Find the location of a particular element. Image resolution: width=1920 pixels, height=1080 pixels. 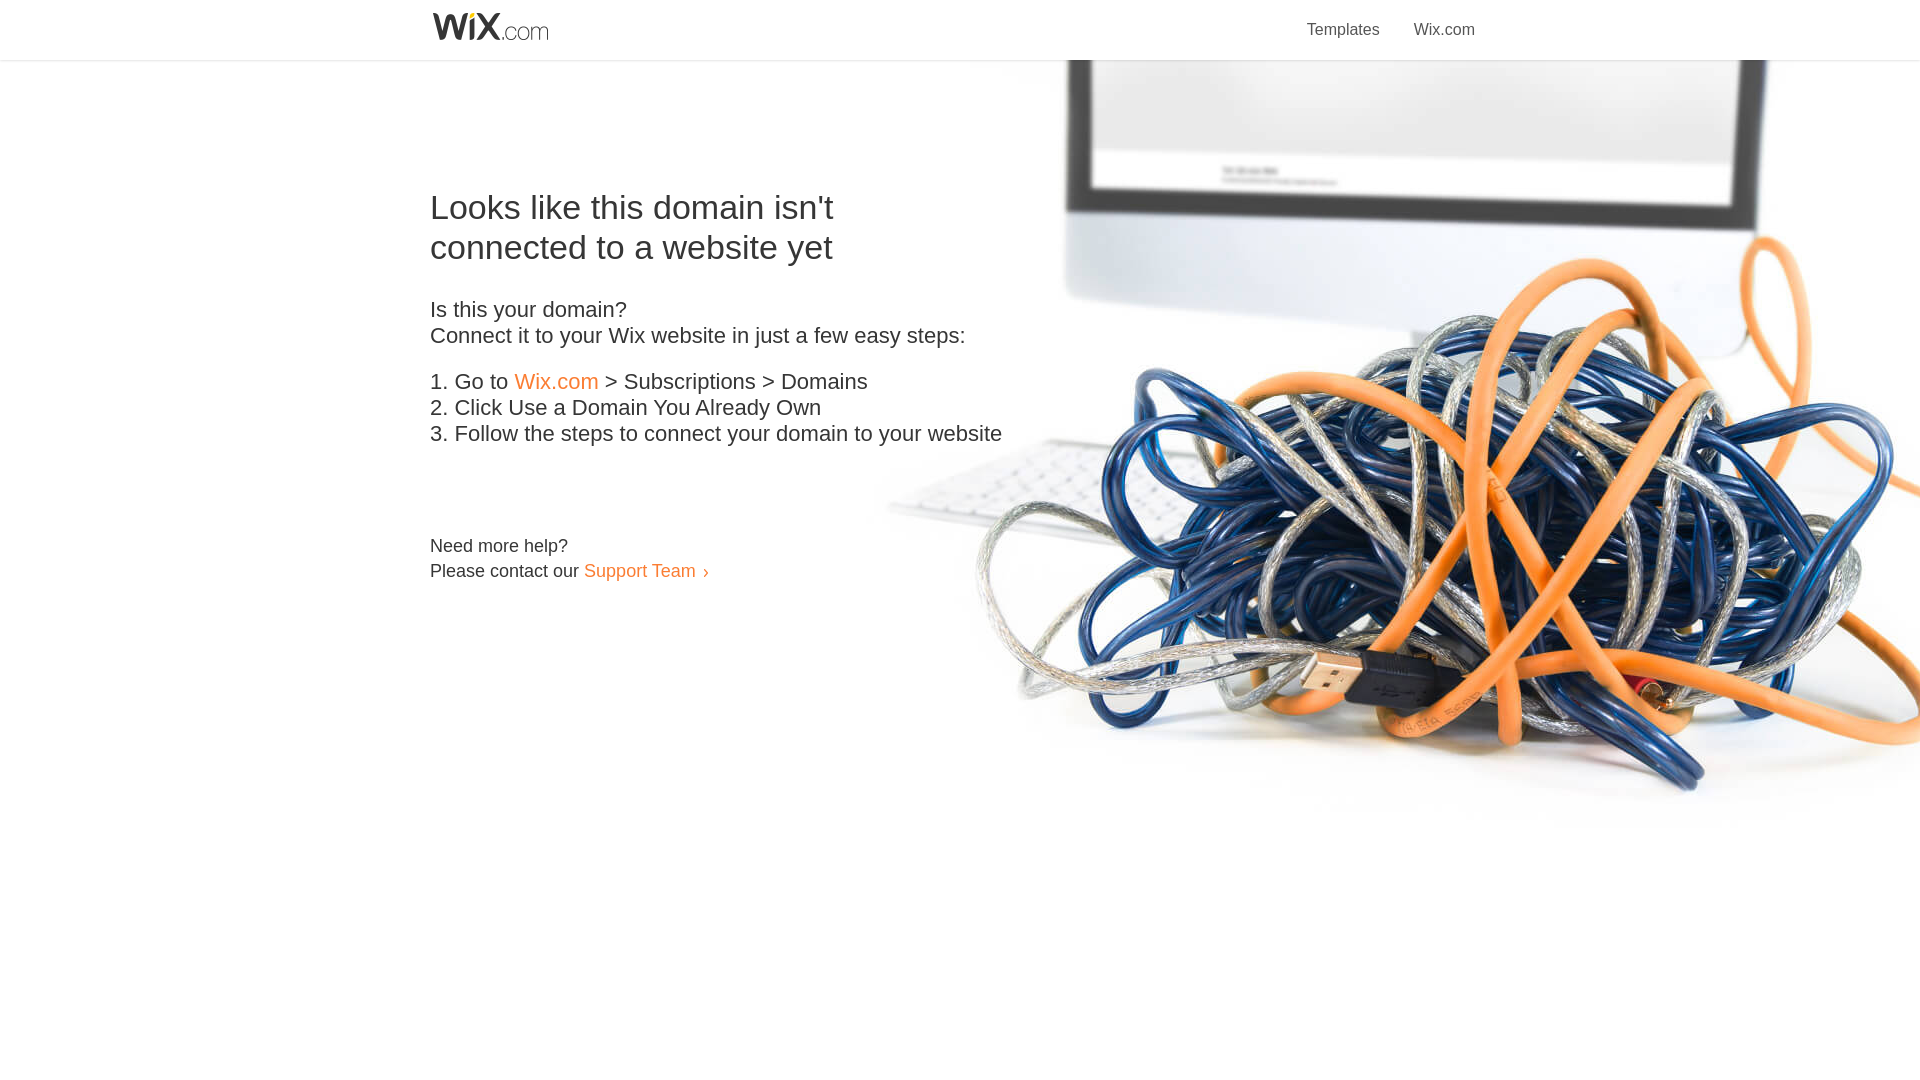

Wix.com is located at coordinates (1444, 18).